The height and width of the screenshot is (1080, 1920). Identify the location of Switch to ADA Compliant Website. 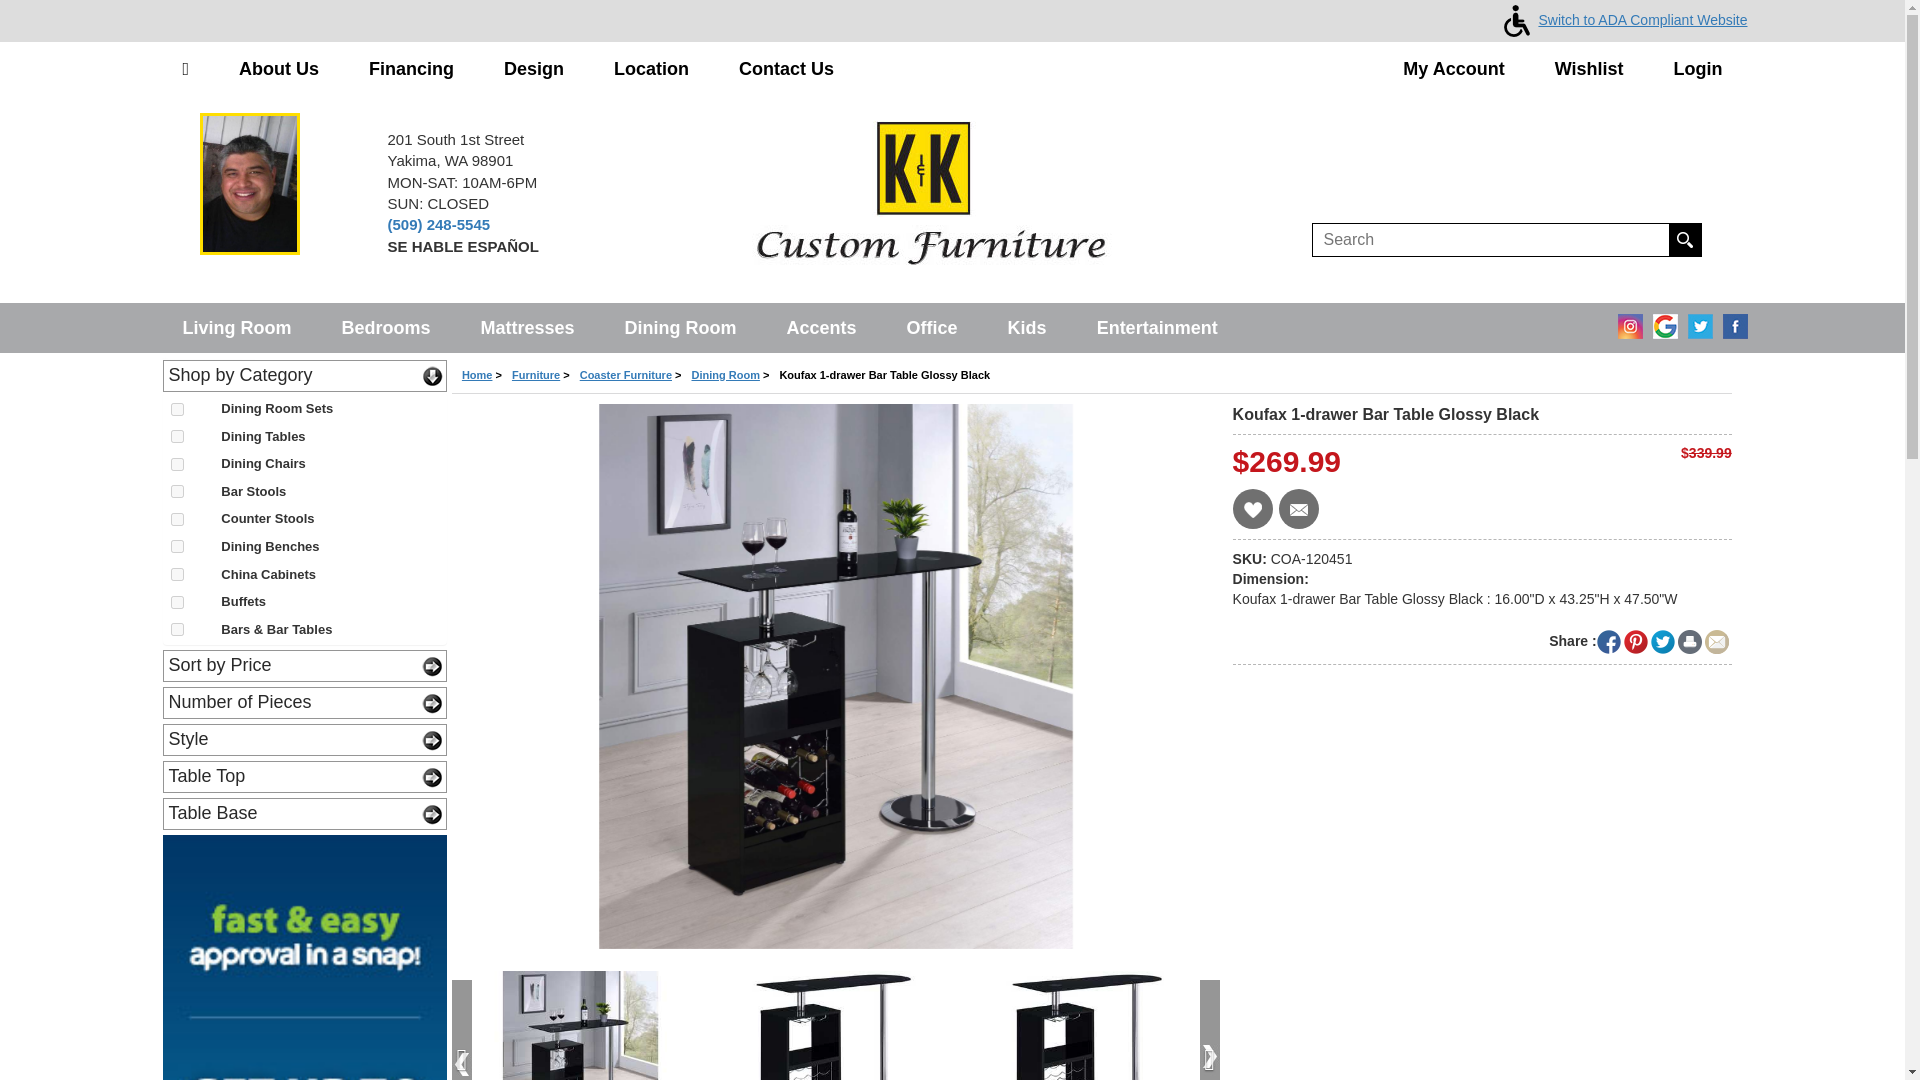
(1621, 20).